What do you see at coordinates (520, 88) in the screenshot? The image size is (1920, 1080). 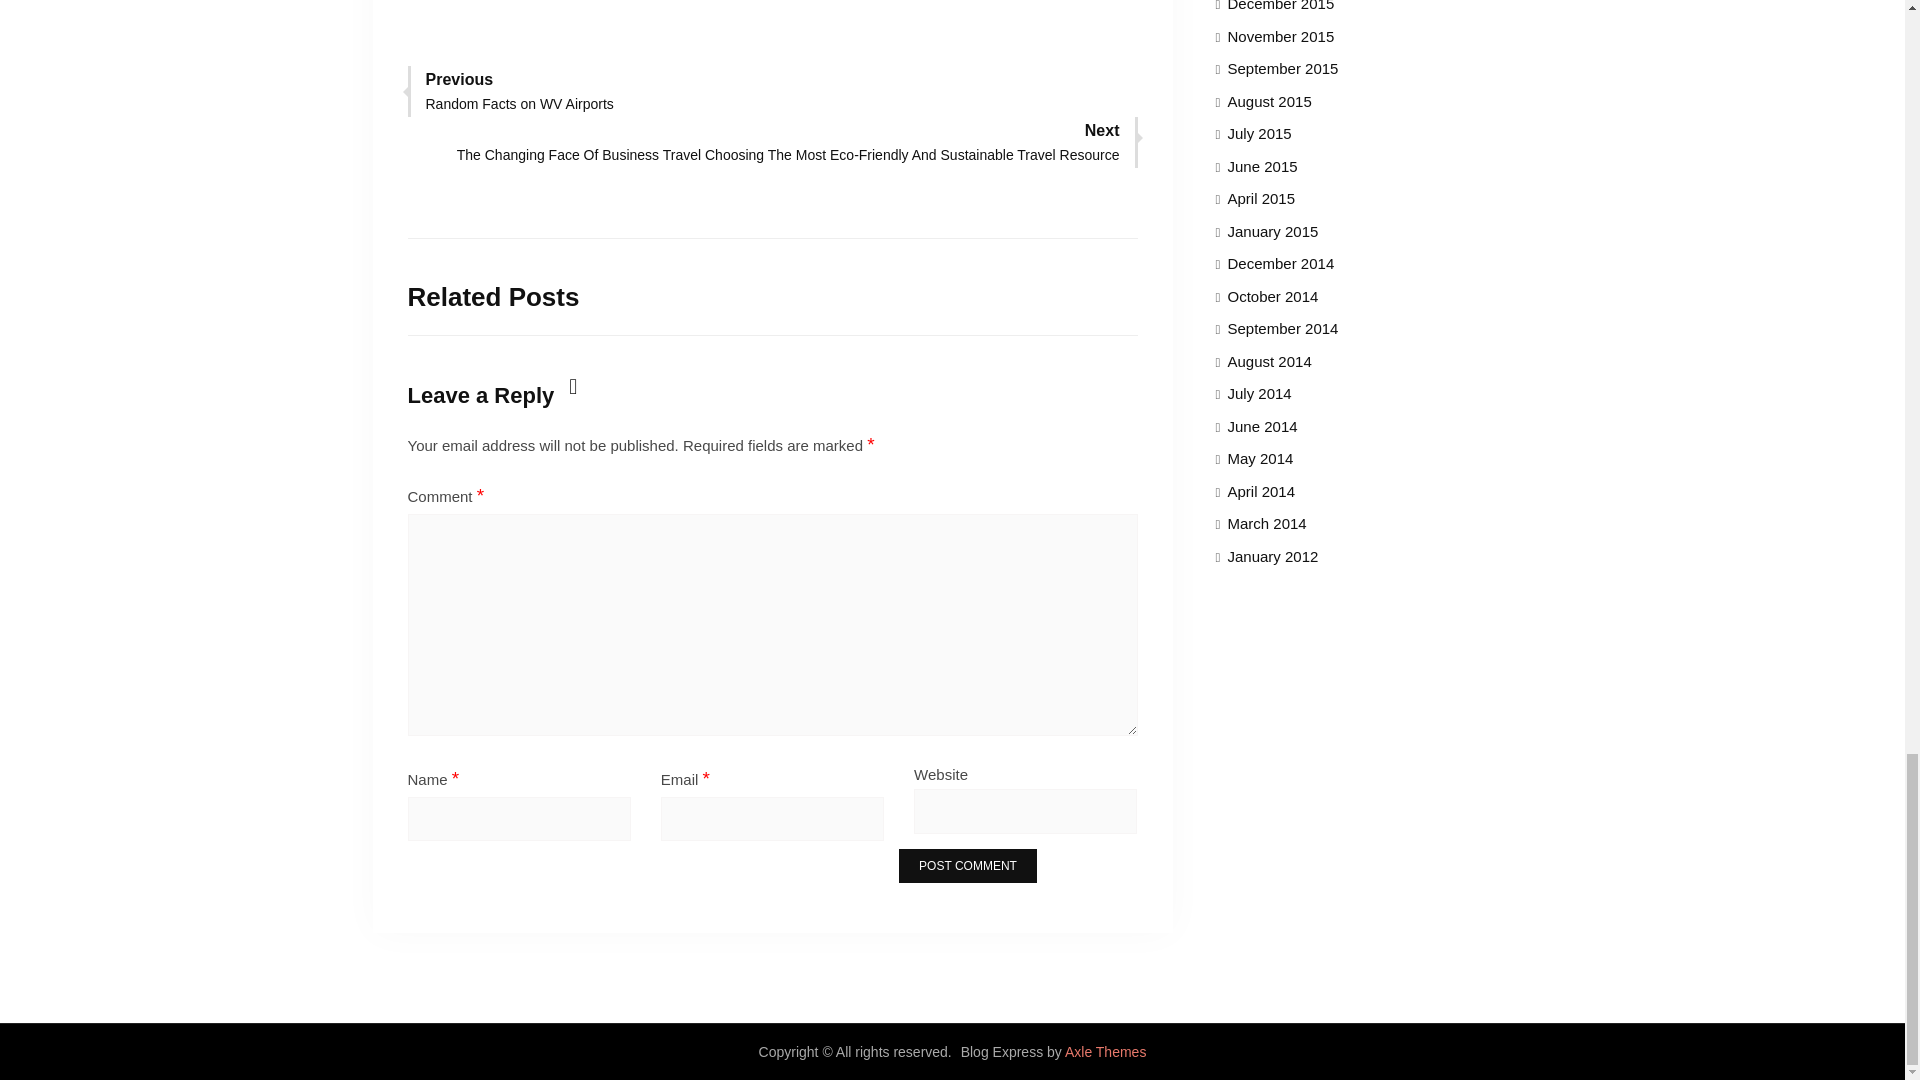 I see `Post Comment` at bounding box center [520, 88].